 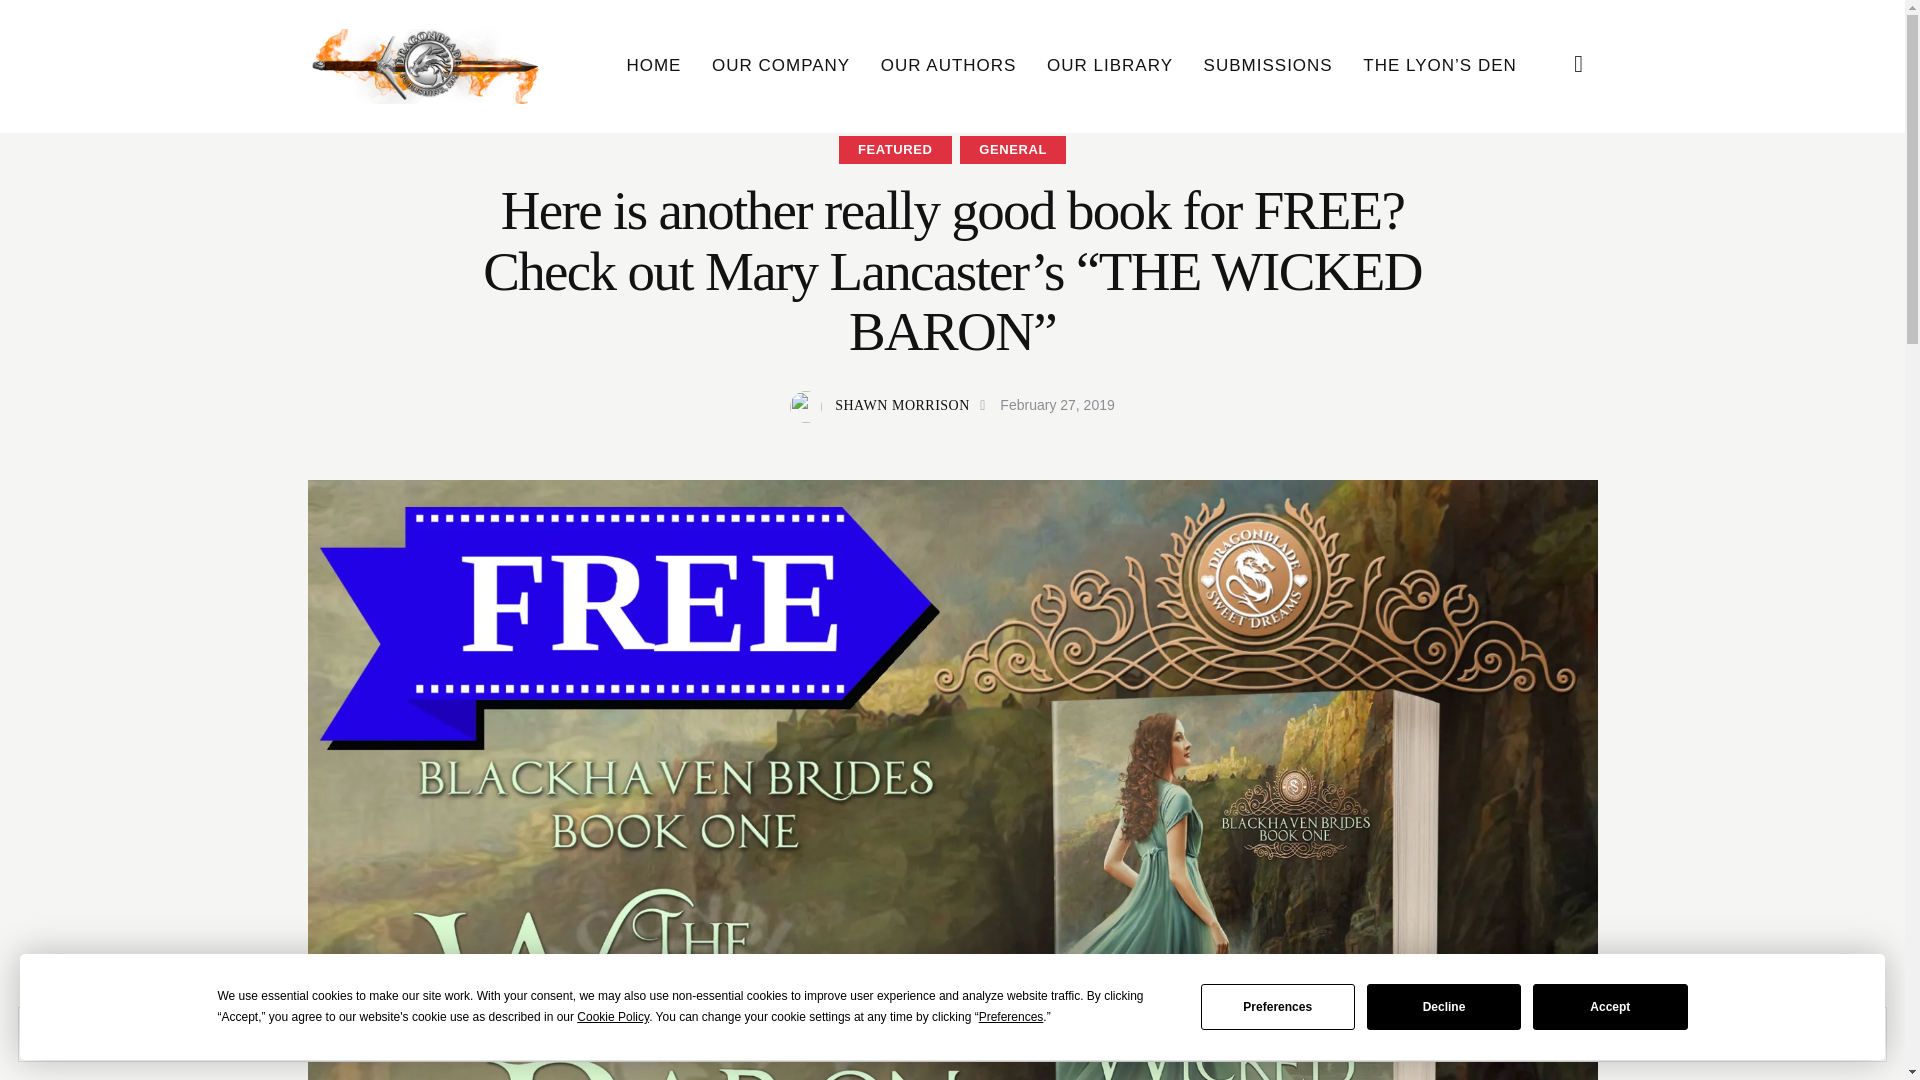 I want to click on SUBMISSIONS, so click(x=1268, y=66).